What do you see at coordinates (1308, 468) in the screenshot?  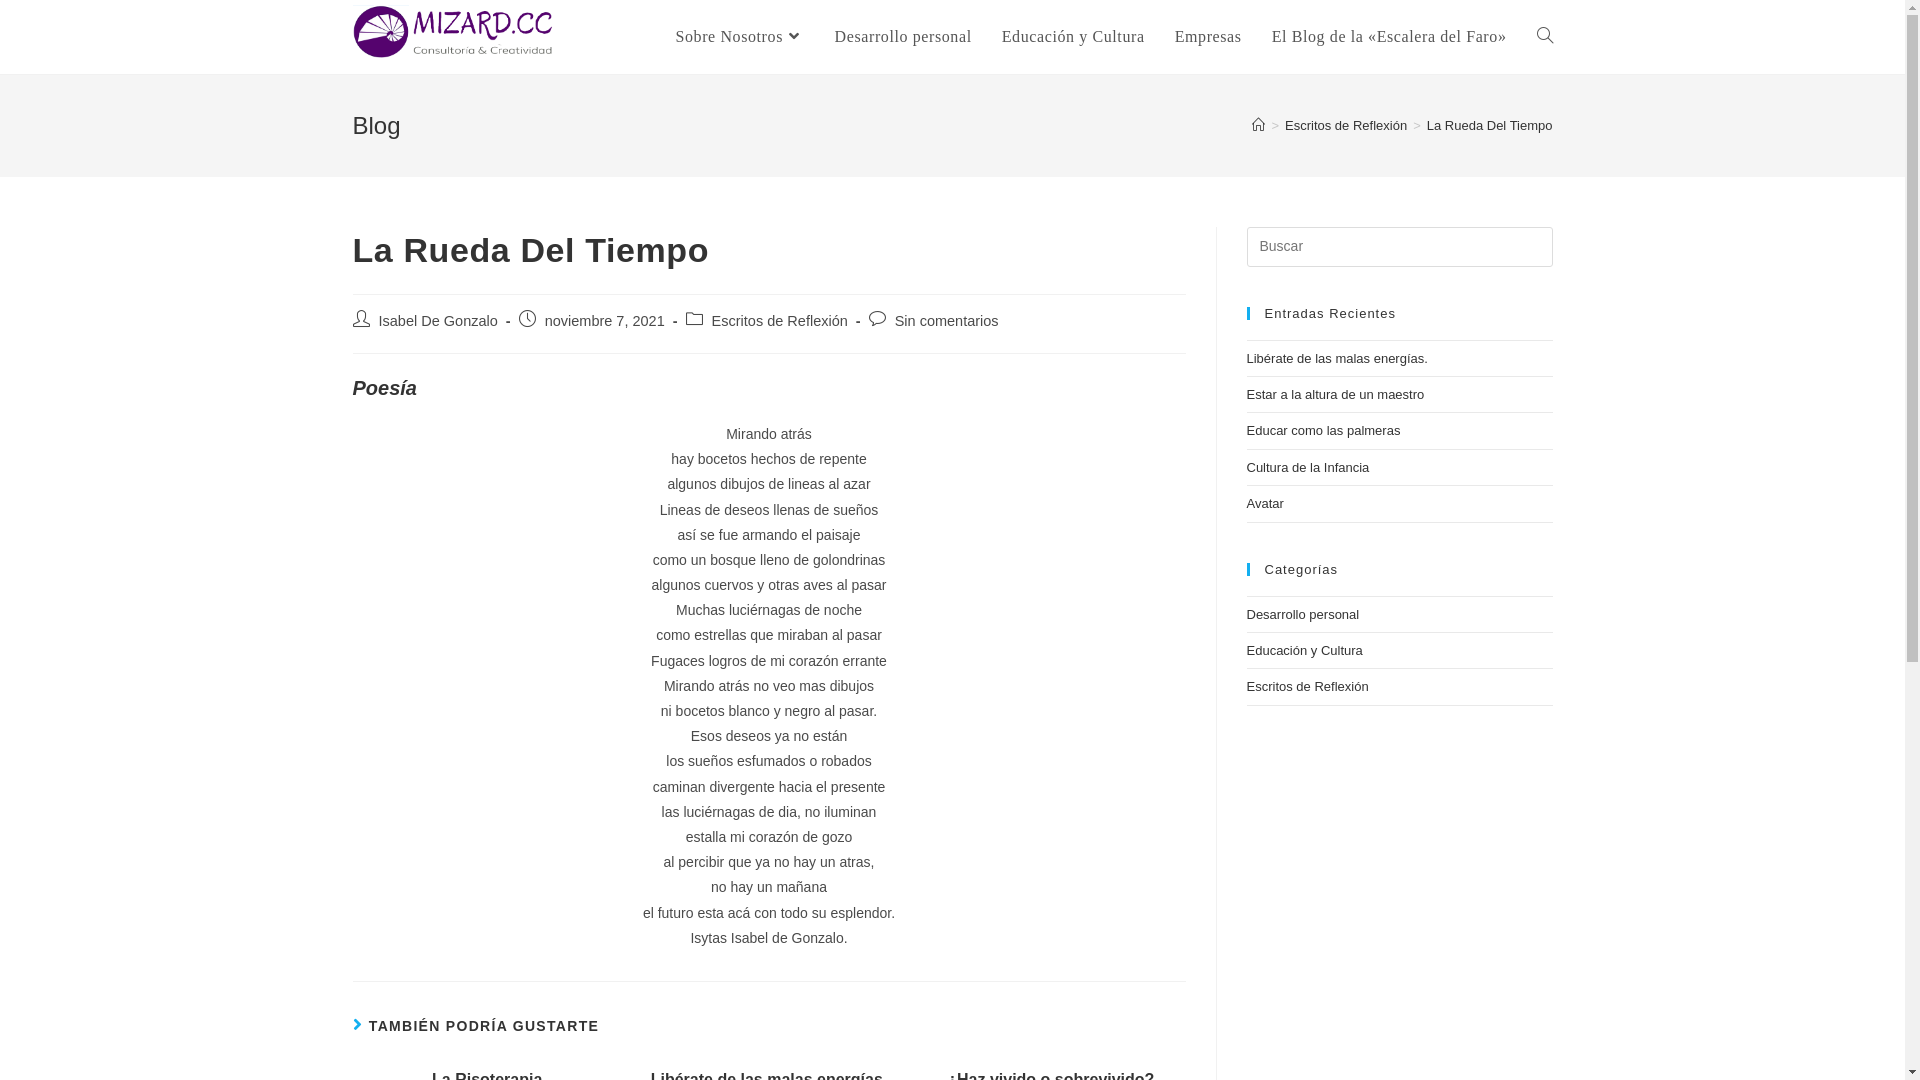 I see `Cultura de la Infancia` at bounding box center [1308, 468].